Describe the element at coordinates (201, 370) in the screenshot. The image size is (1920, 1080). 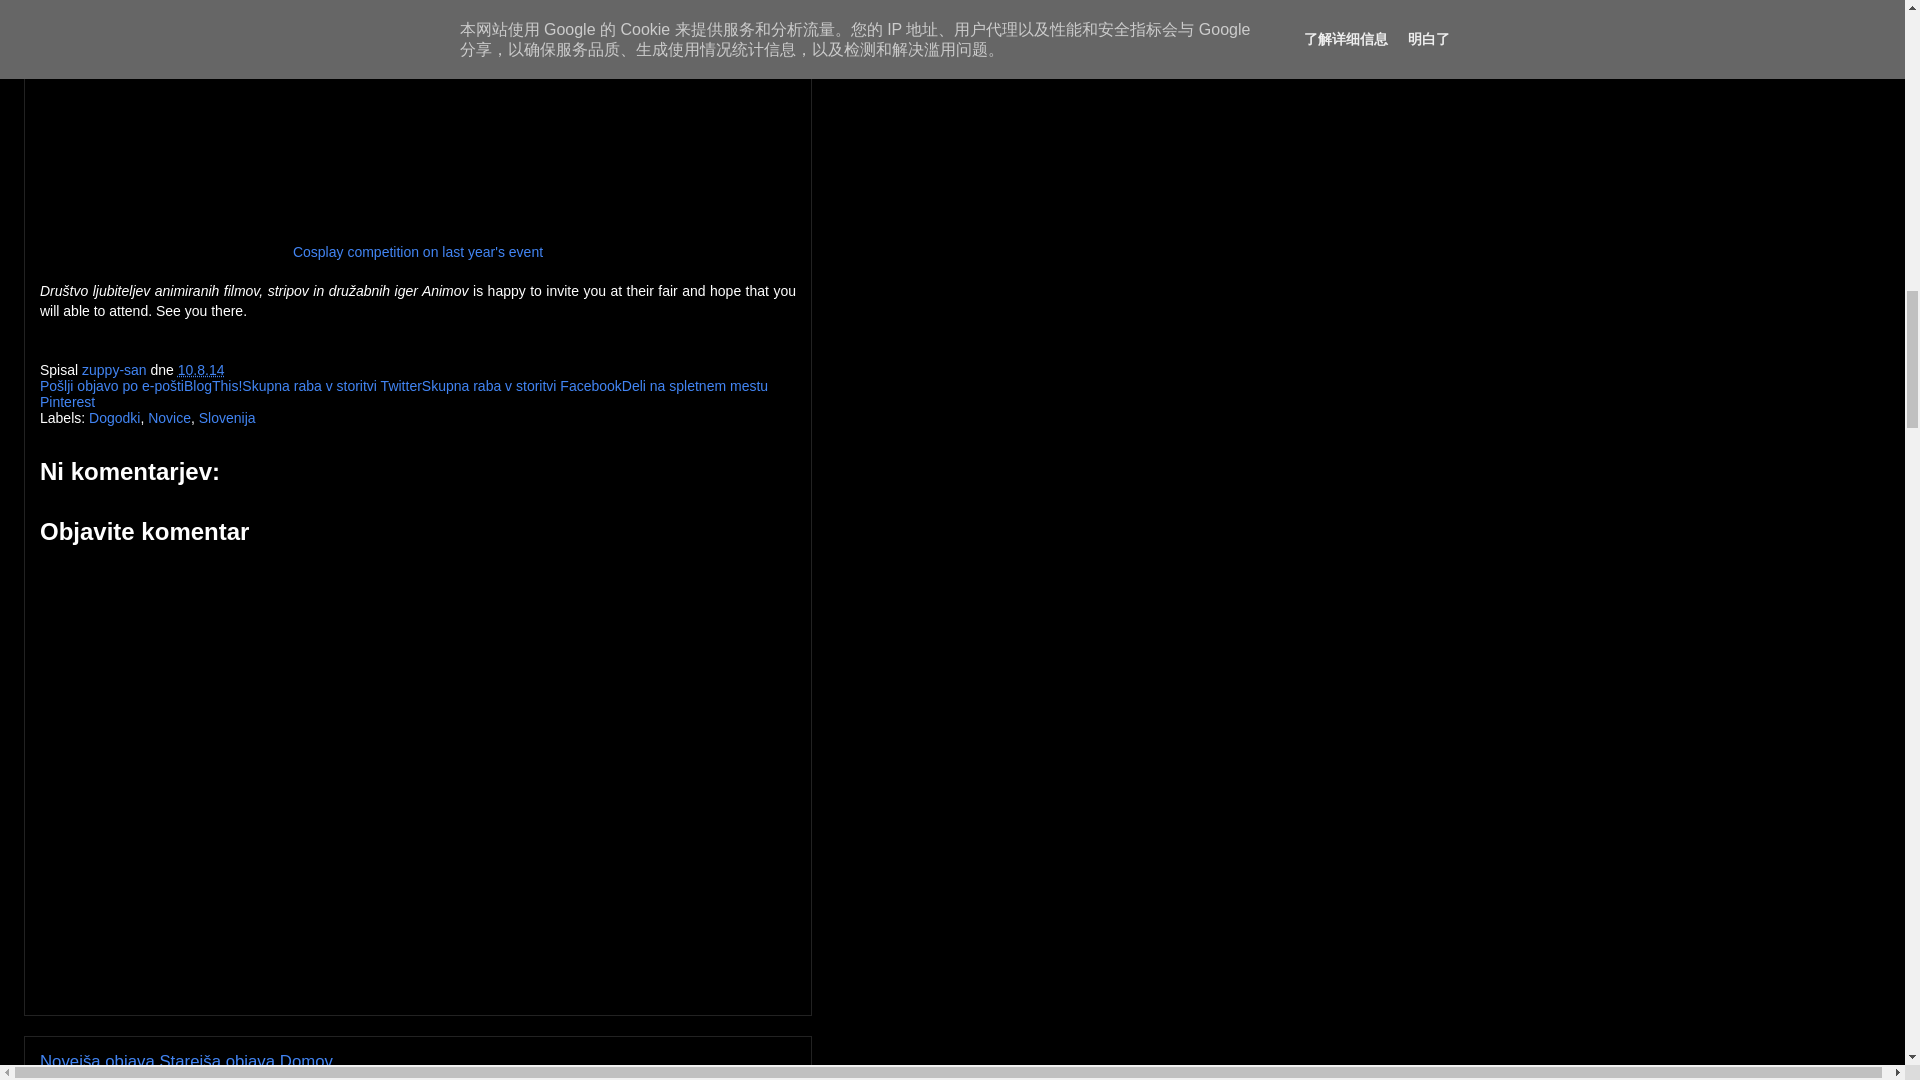
I see `10.8.14` at that location.